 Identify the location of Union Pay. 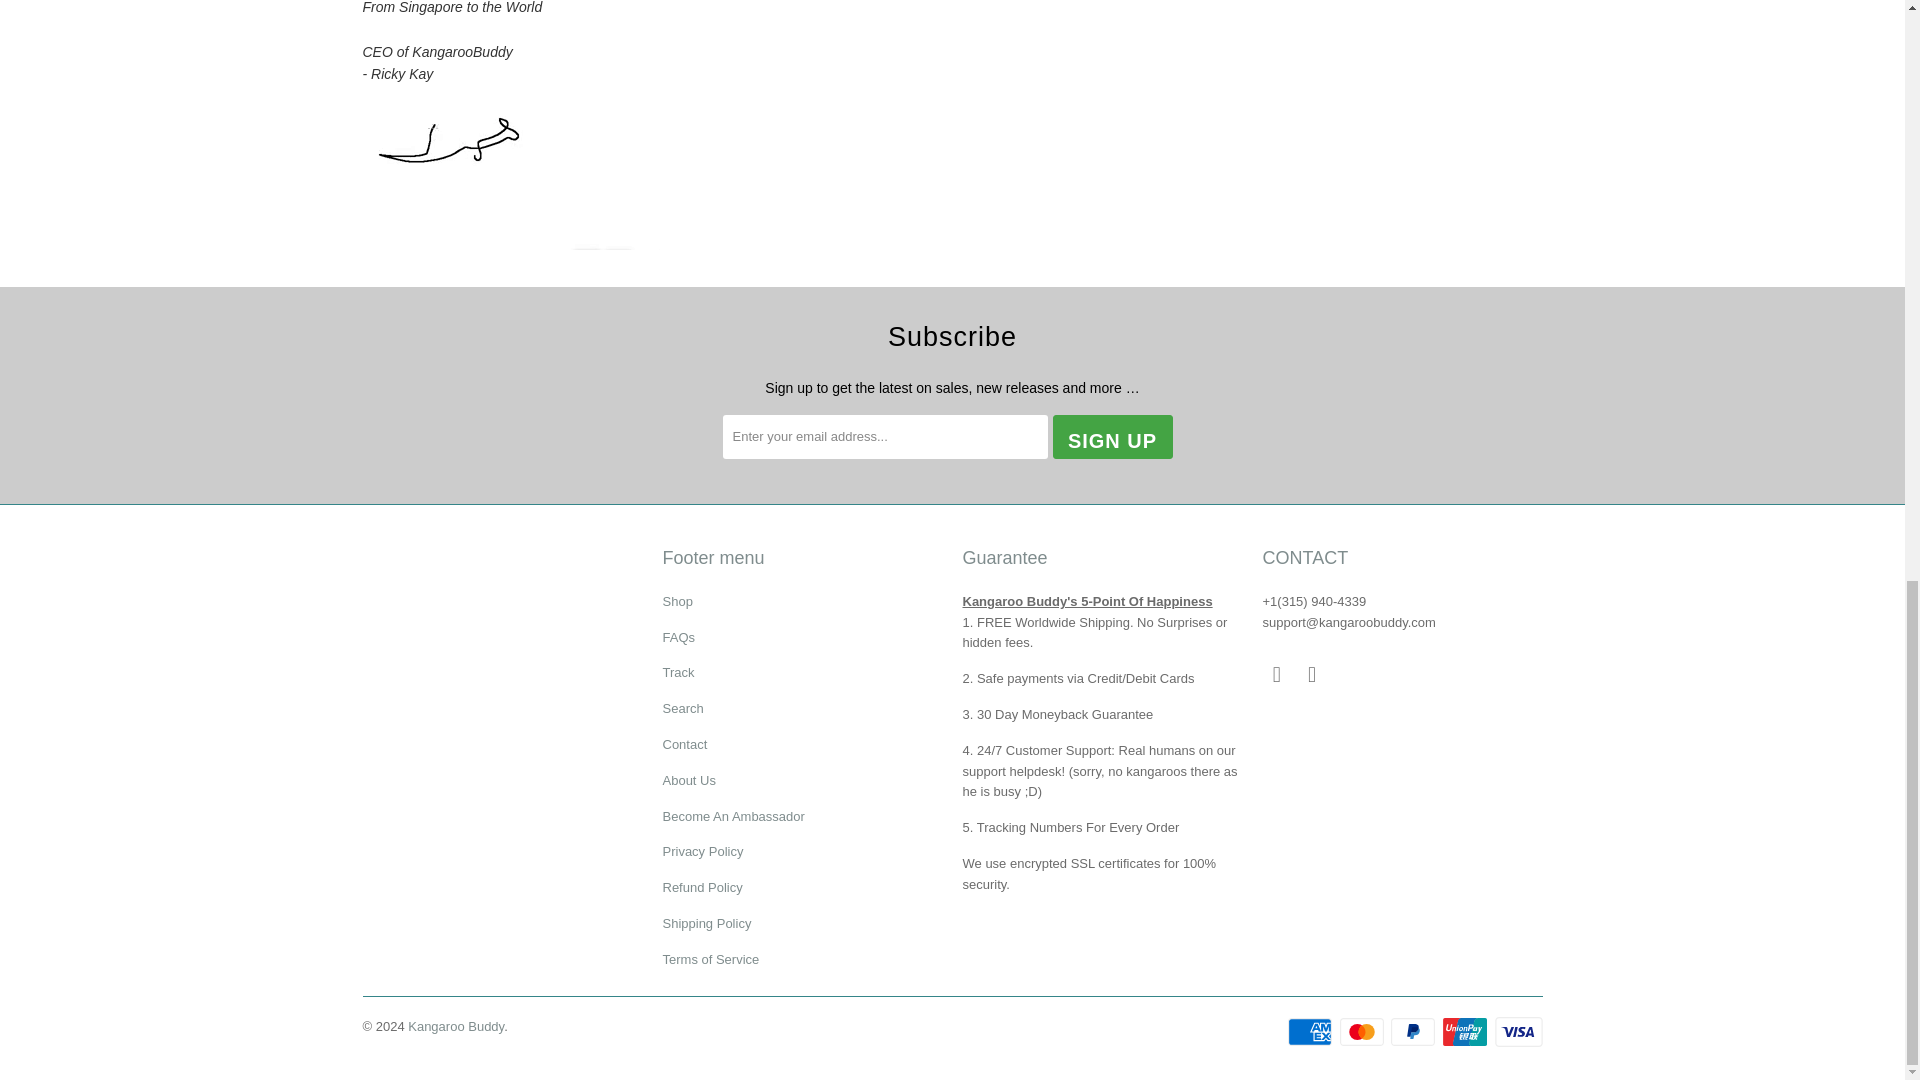
(1467, 1032).